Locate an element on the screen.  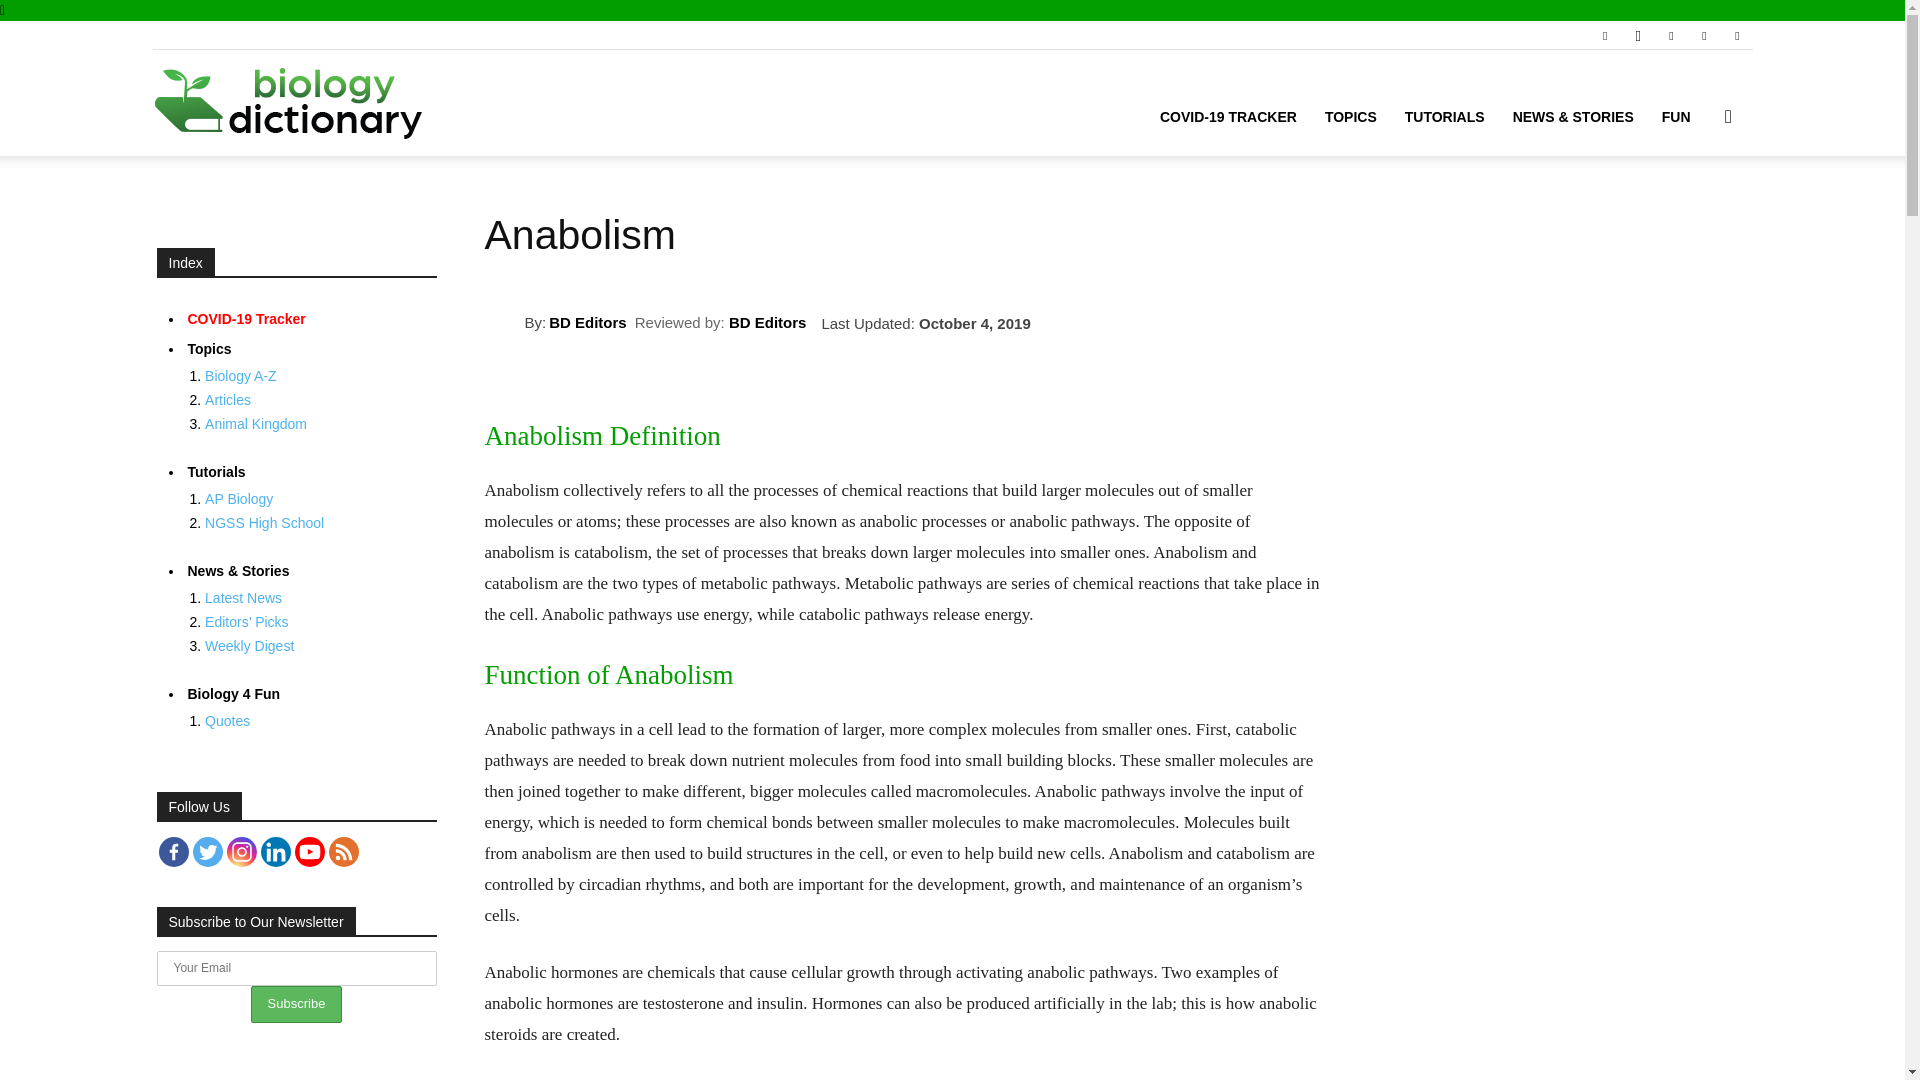
Youtube is located at coordinates (1736, 34).